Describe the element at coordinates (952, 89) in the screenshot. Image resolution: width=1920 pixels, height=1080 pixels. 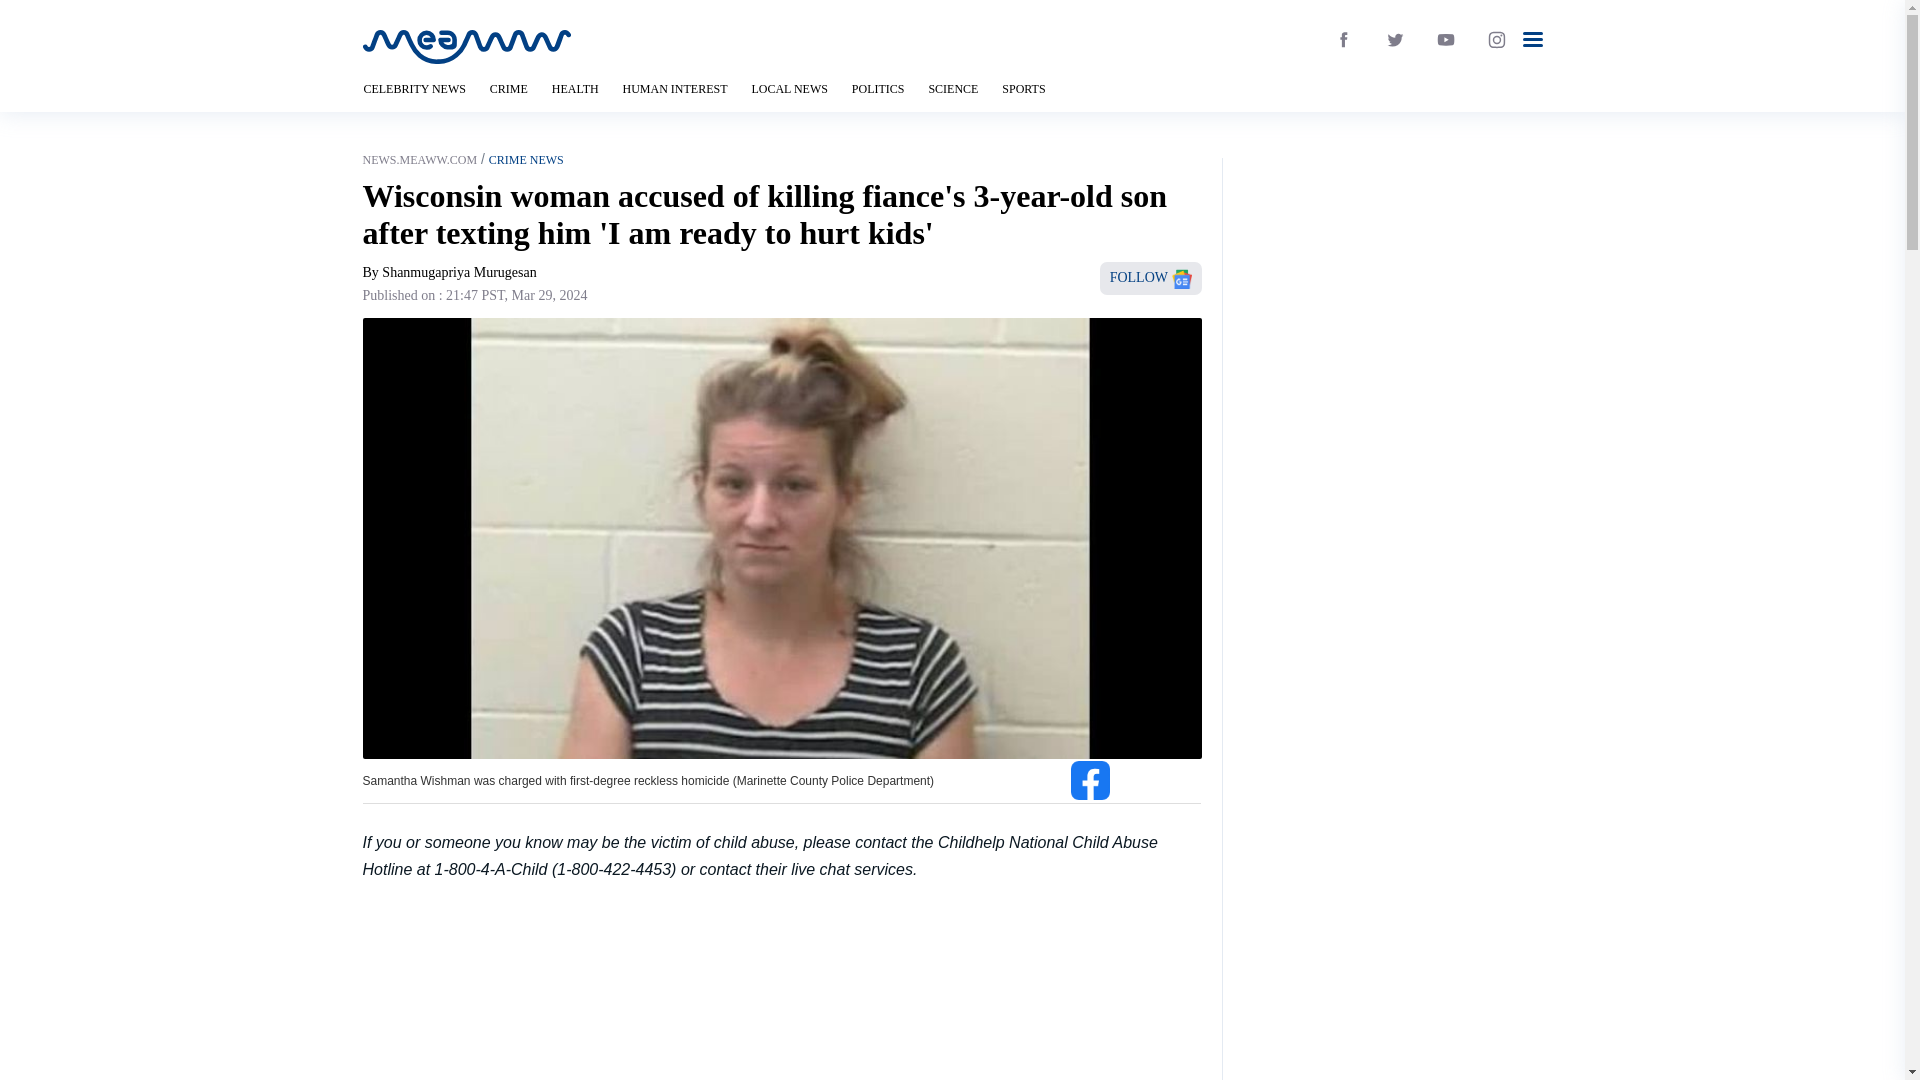
I see `SCIENCE` at that location.